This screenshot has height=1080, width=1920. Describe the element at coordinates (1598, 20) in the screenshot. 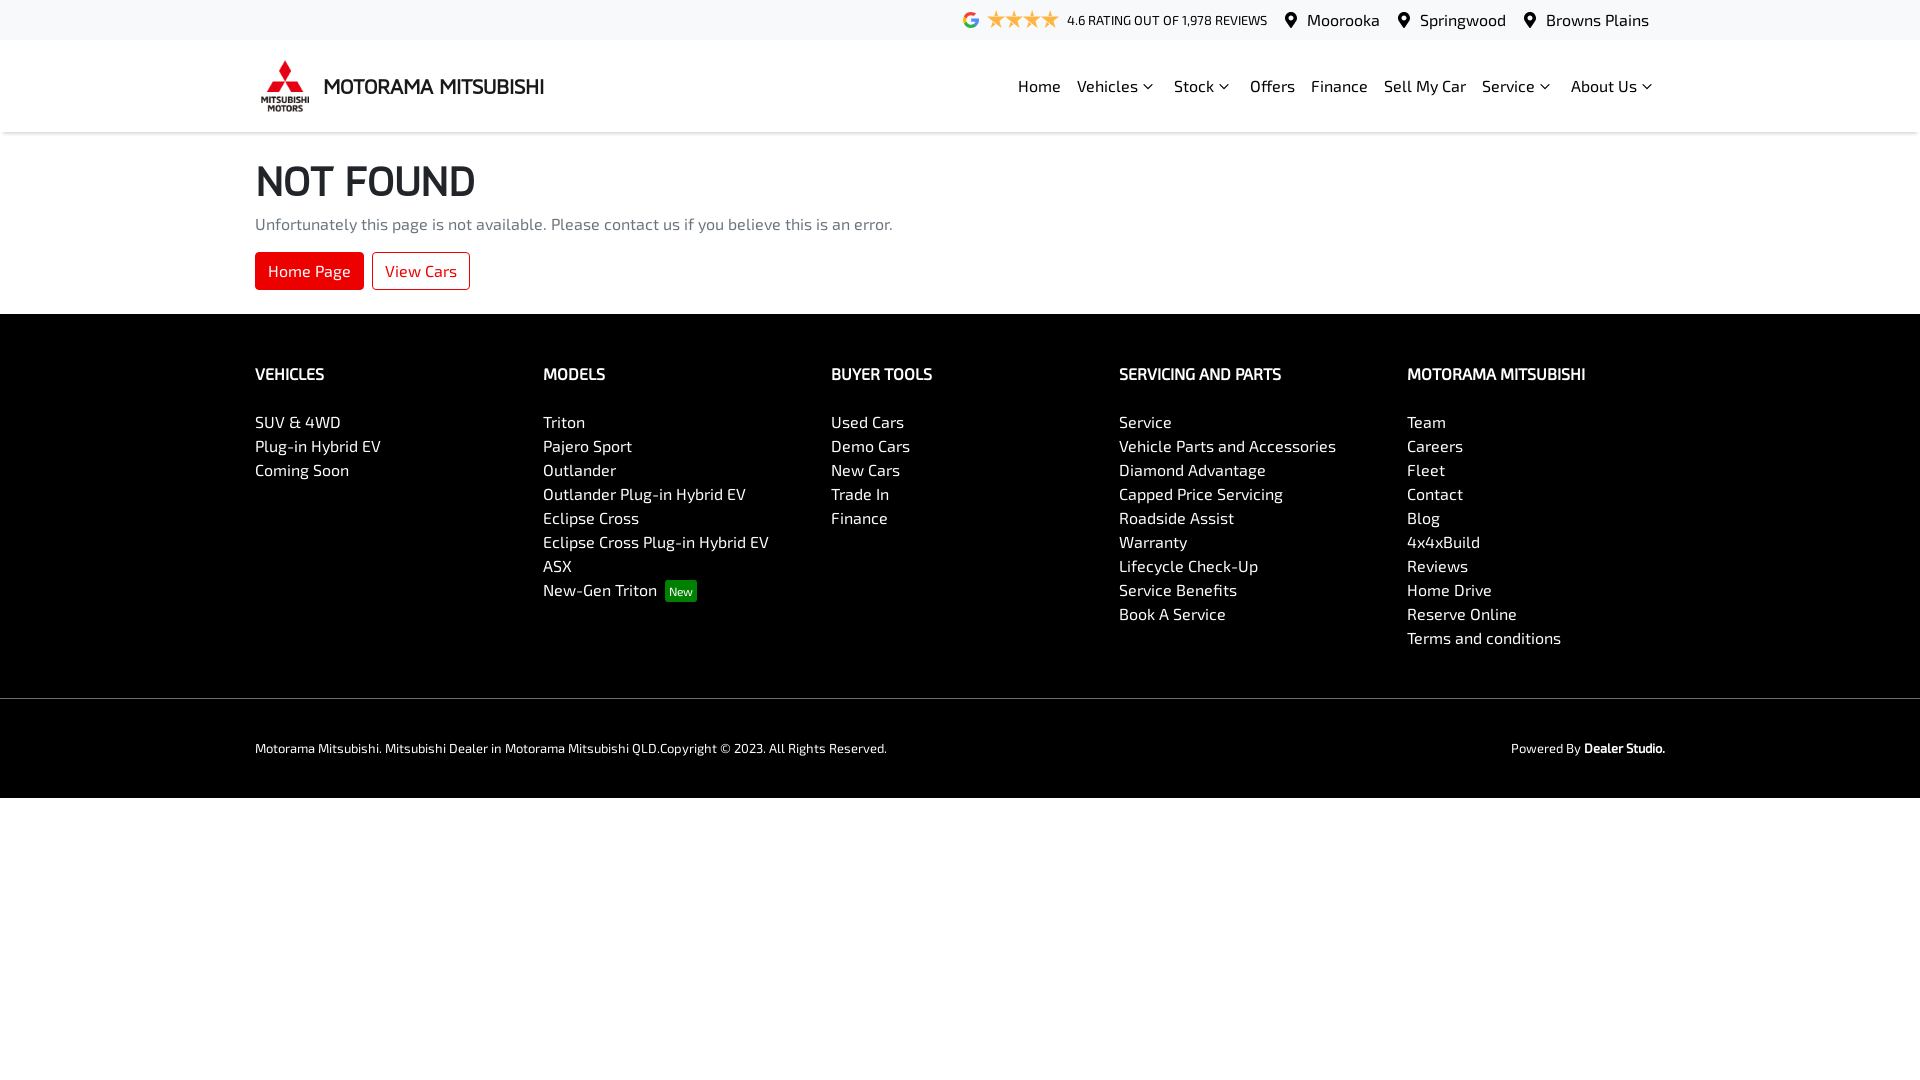

I see `Browns Plains` at that location.